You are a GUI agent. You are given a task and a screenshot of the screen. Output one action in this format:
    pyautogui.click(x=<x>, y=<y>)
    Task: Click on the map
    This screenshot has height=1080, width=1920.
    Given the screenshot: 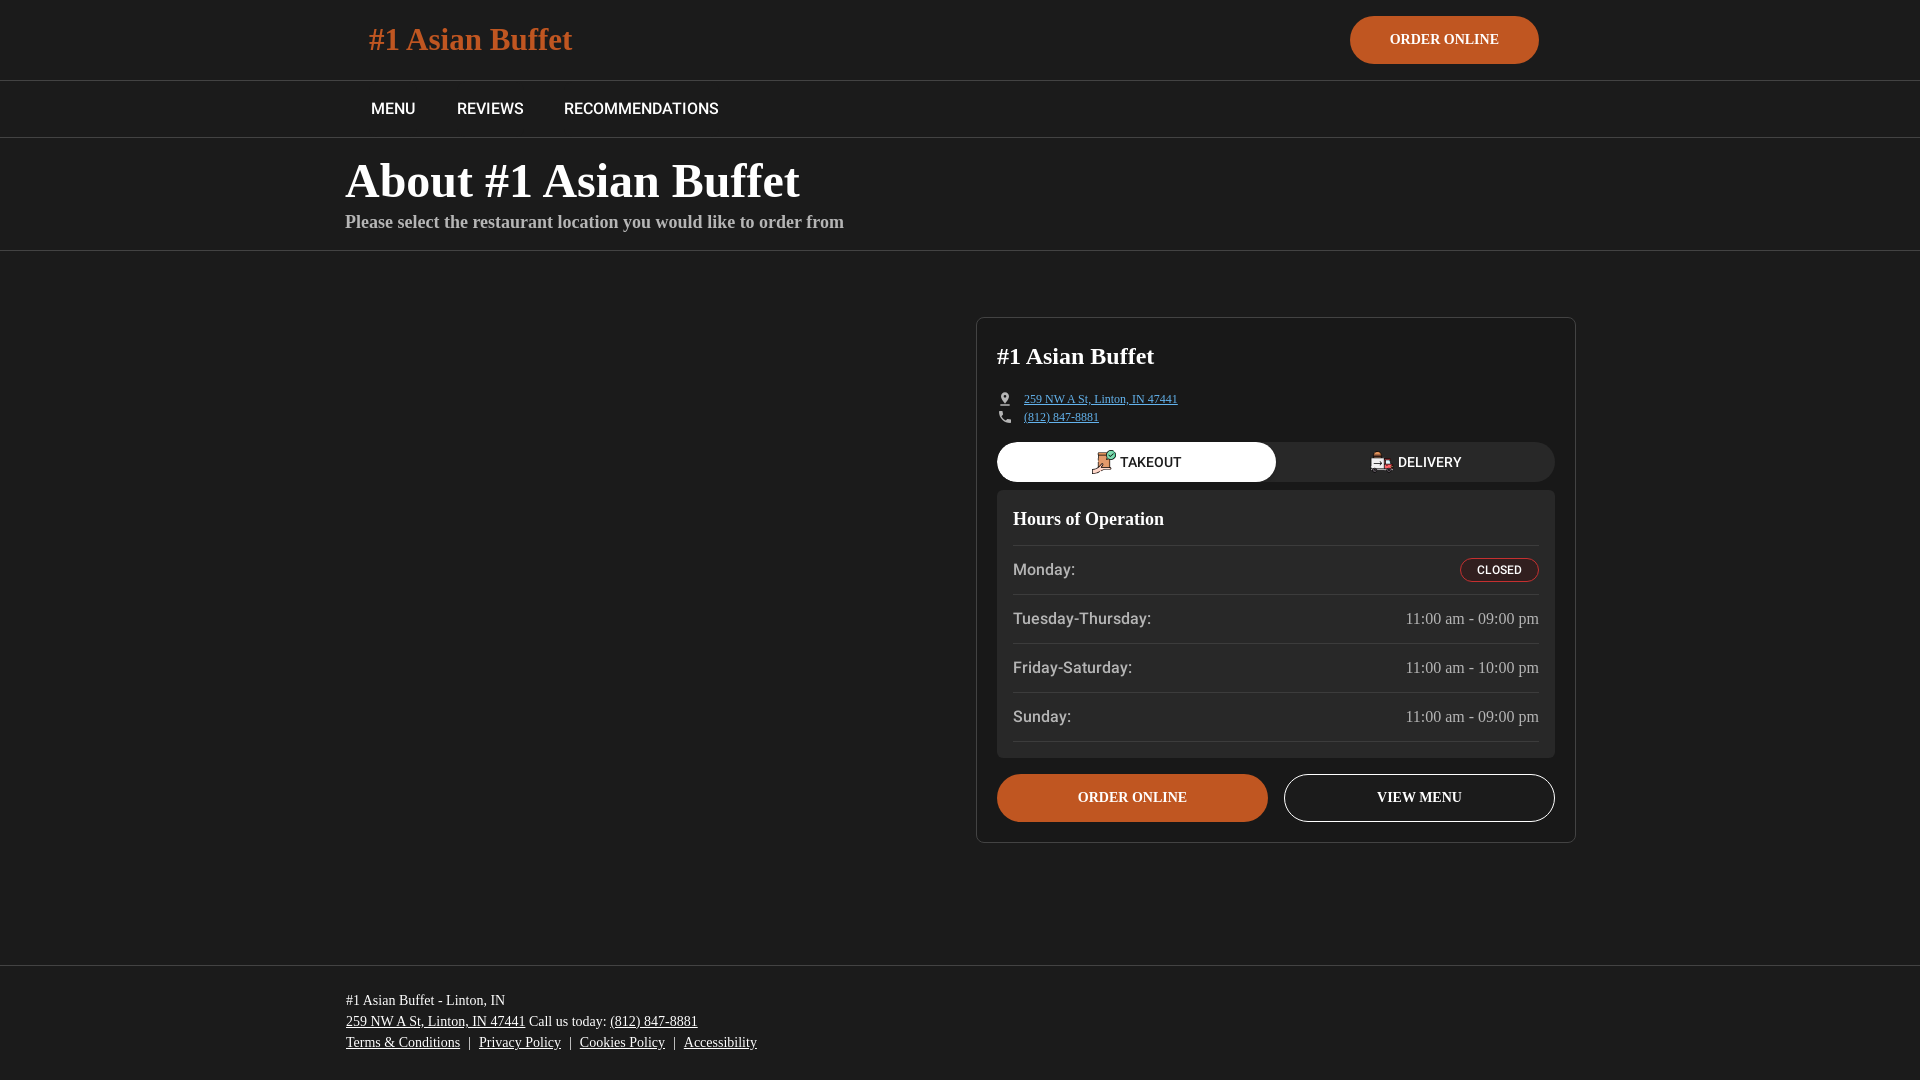 What is the action you would take?
    pyautogui.click(x=652, y=580)
    